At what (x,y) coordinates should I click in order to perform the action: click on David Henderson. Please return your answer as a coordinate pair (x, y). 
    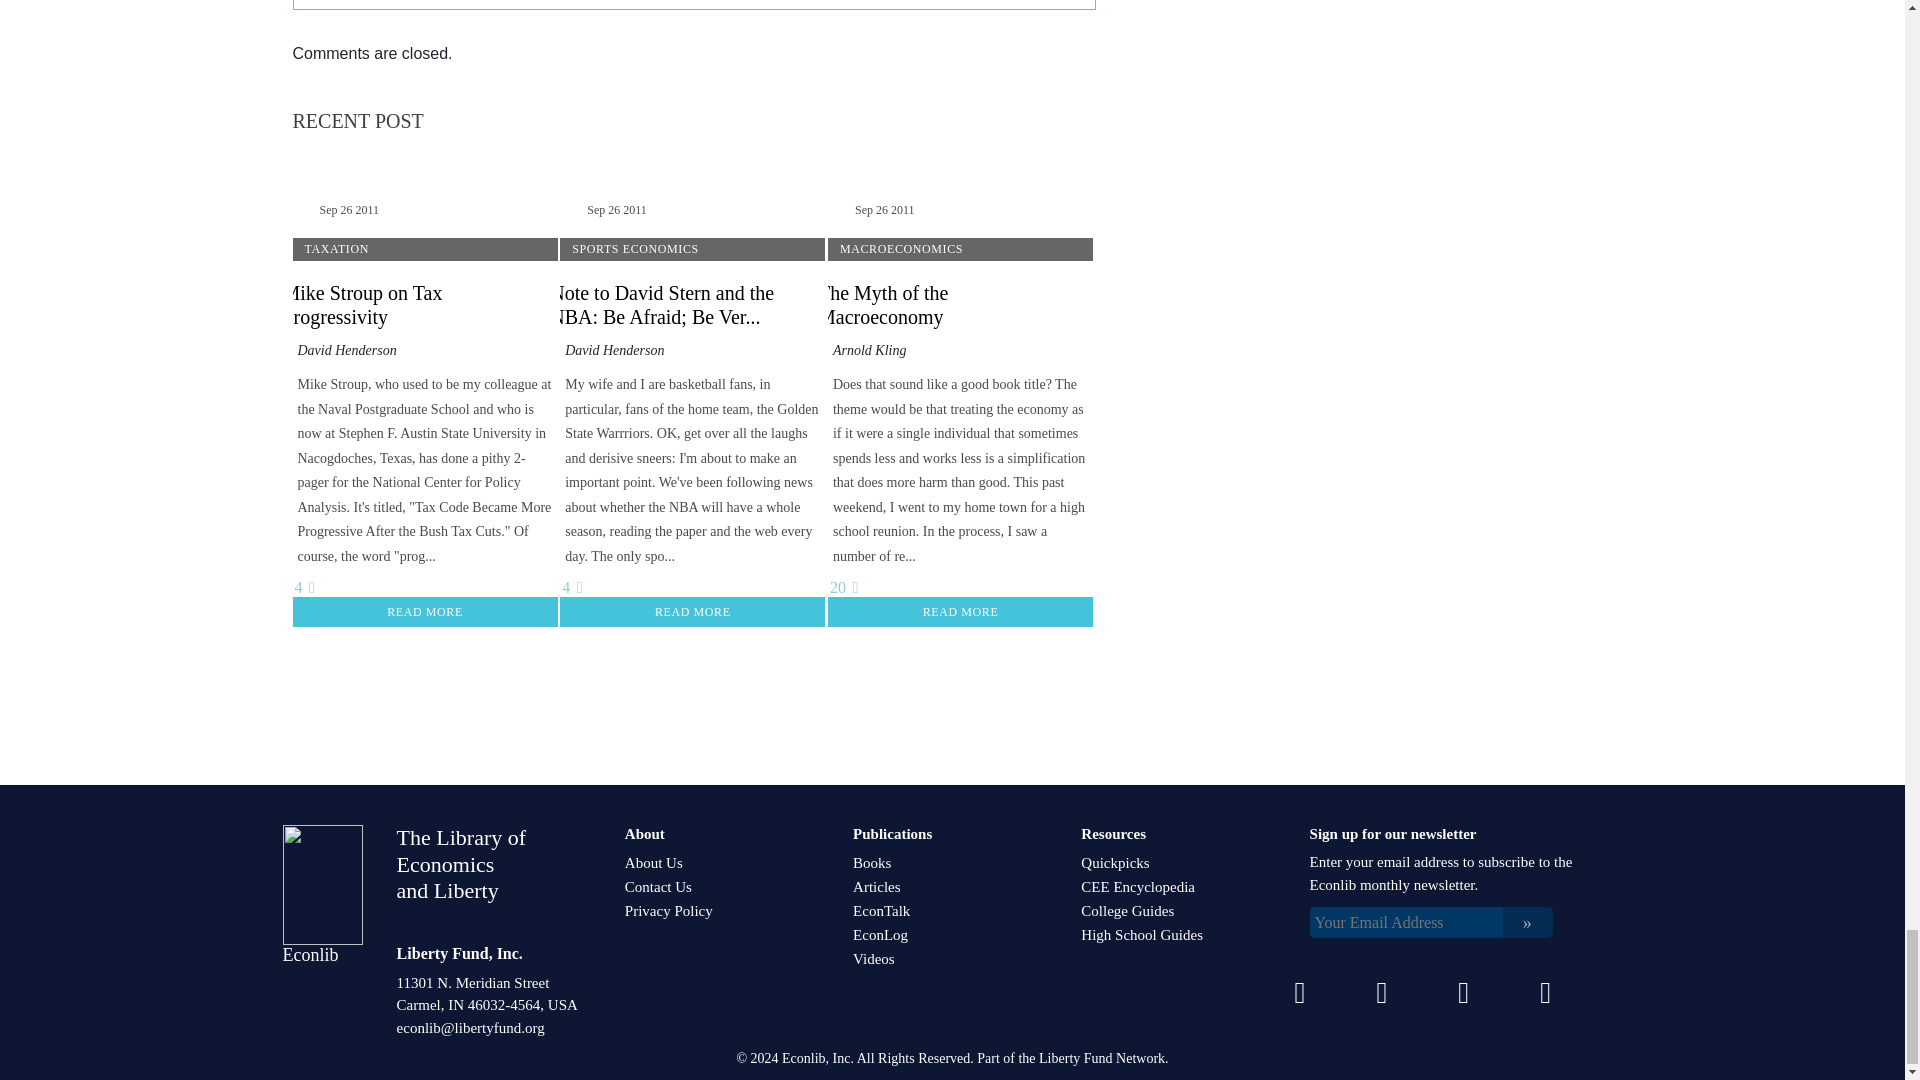
    Looking at the image, I should click on (347, 350).